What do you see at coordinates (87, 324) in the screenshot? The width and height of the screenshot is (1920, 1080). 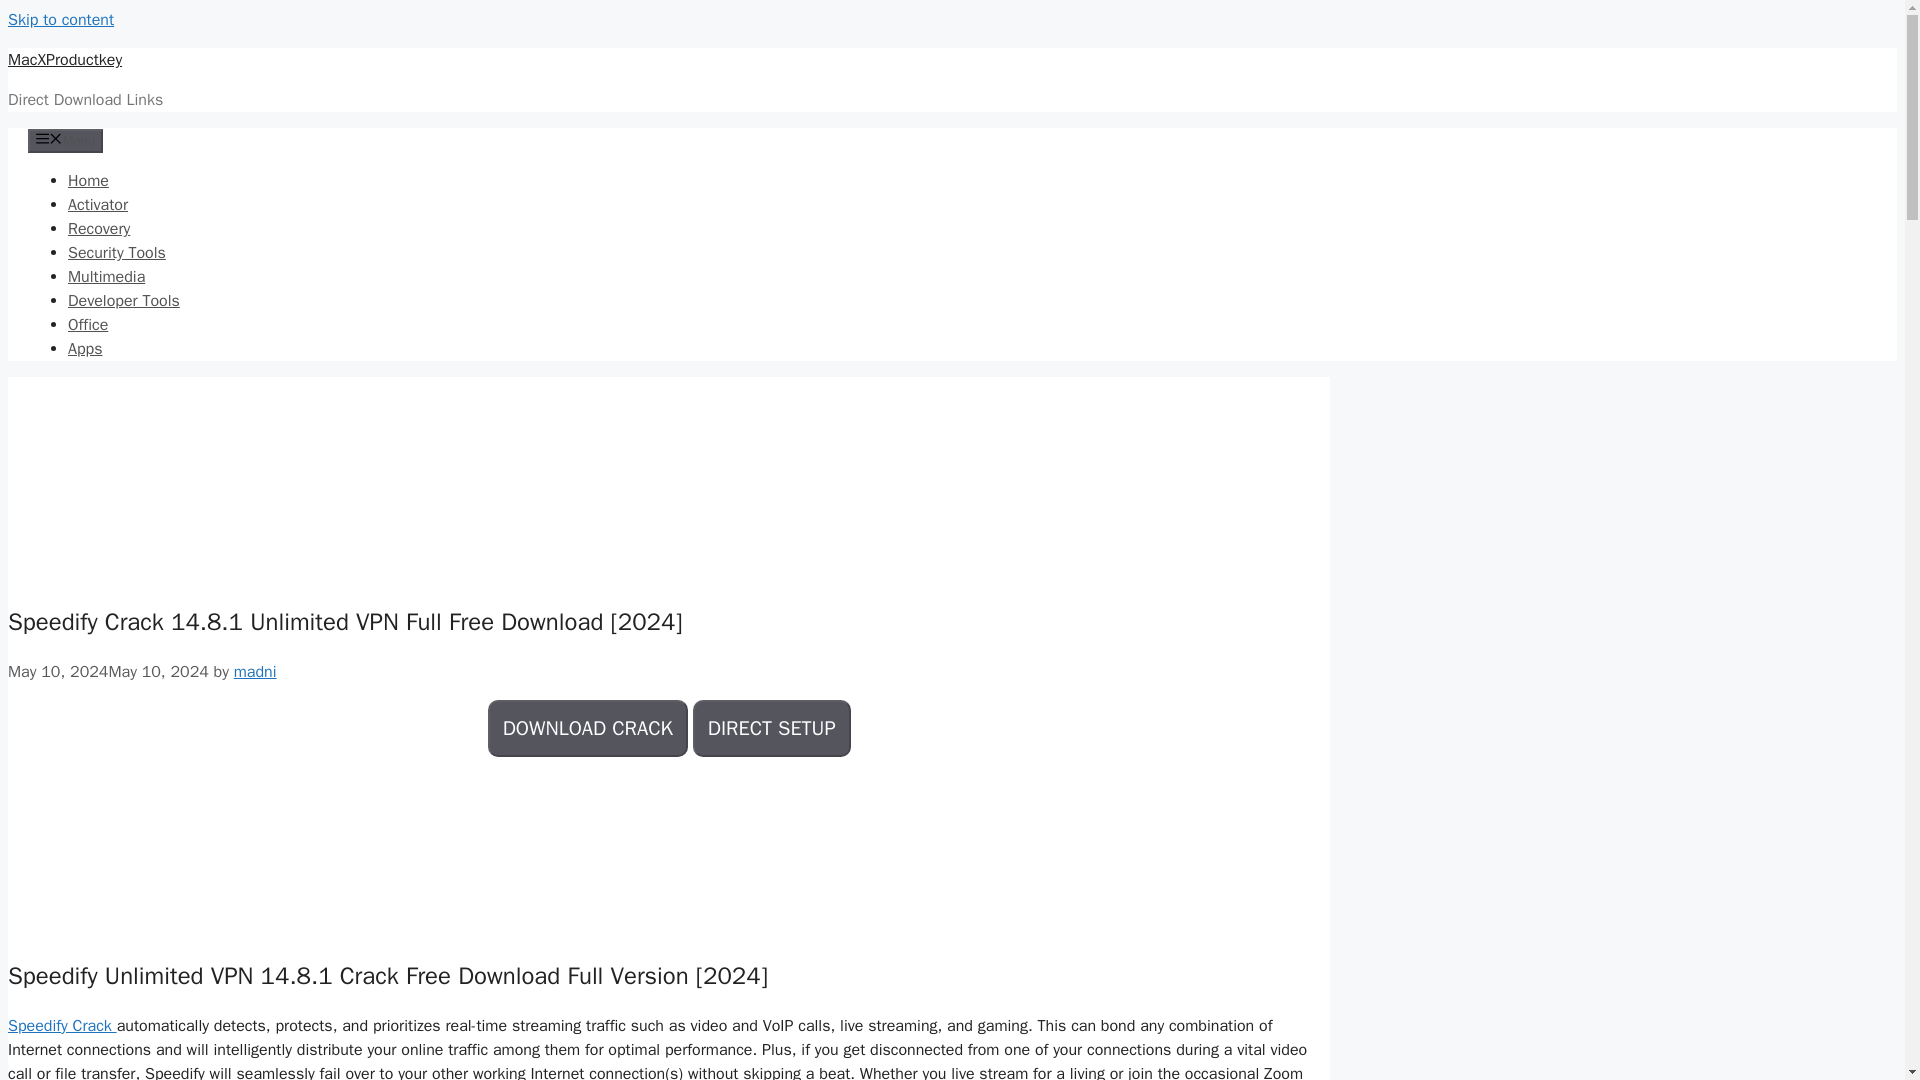 I see `Office` at bounding box center [87, 324].